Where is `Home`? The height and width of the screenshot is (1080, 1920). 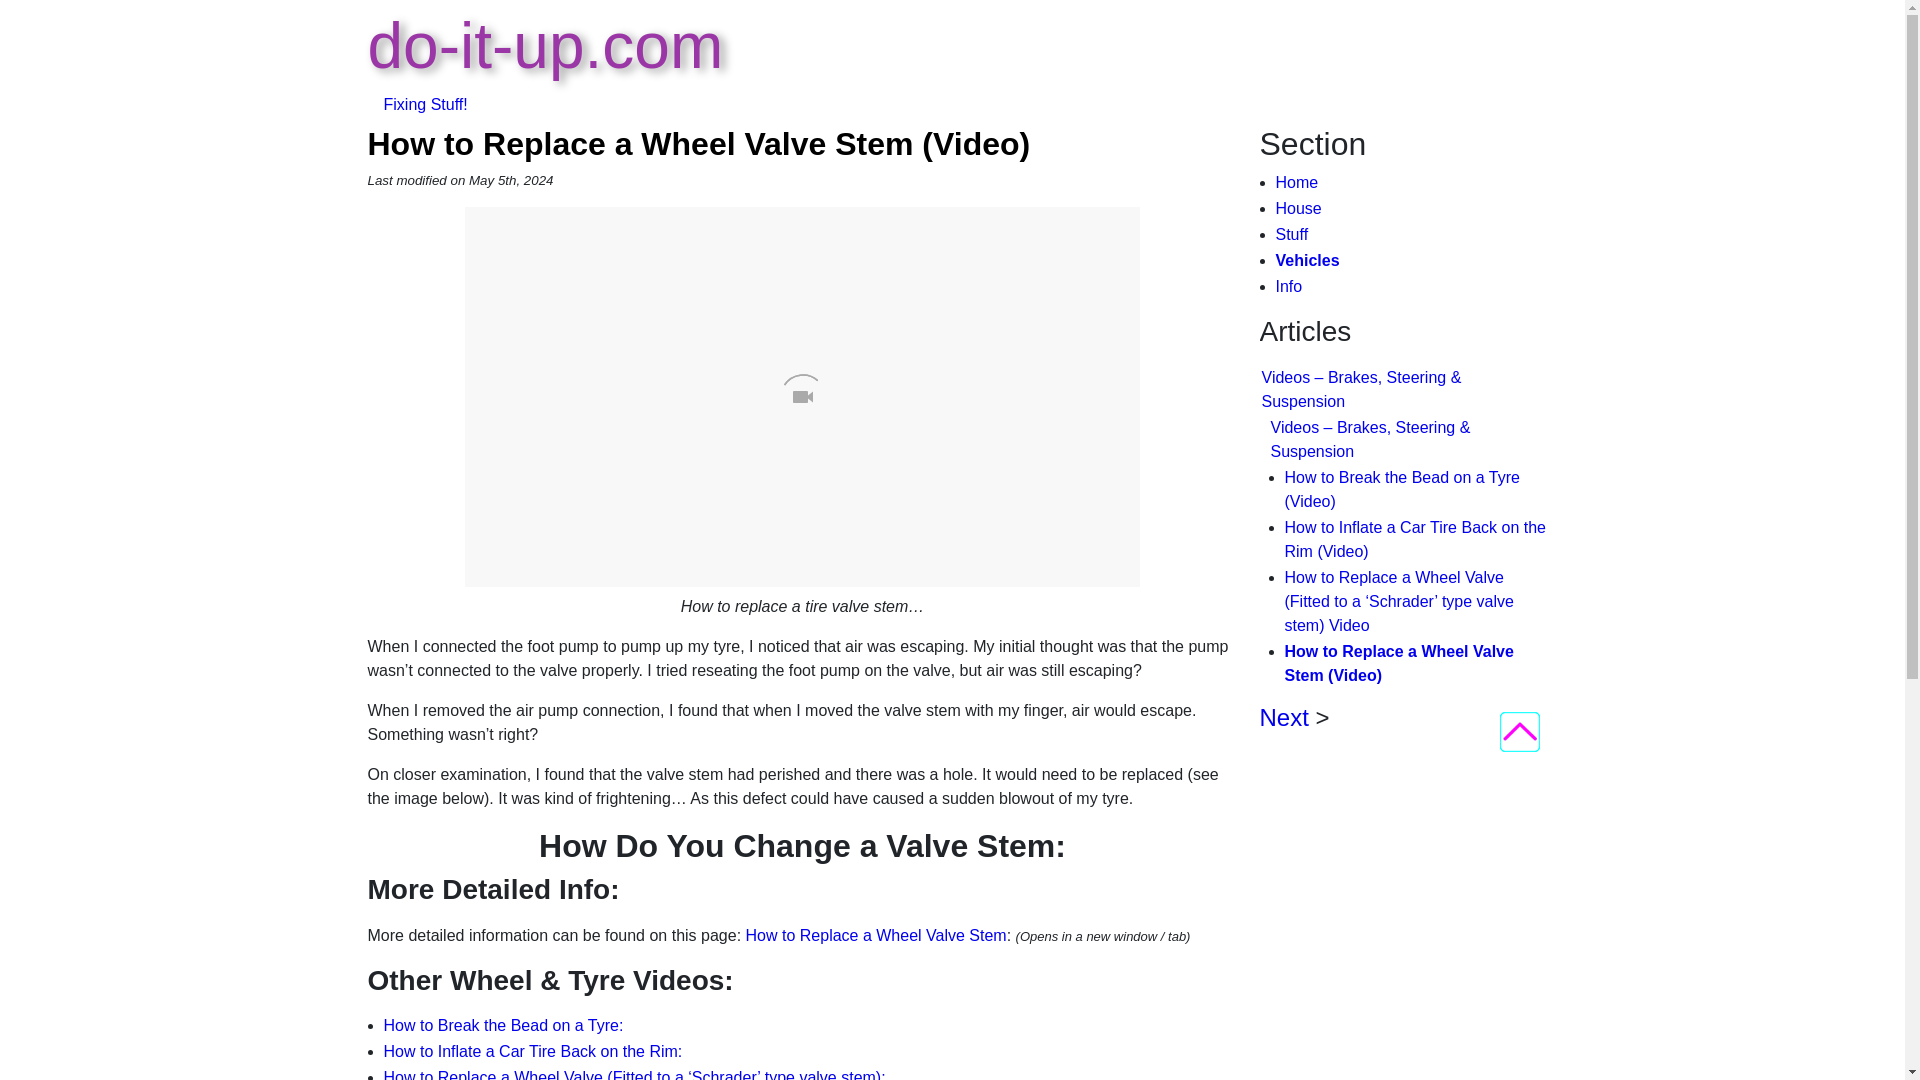 Home is located at coordinates (876, 934).